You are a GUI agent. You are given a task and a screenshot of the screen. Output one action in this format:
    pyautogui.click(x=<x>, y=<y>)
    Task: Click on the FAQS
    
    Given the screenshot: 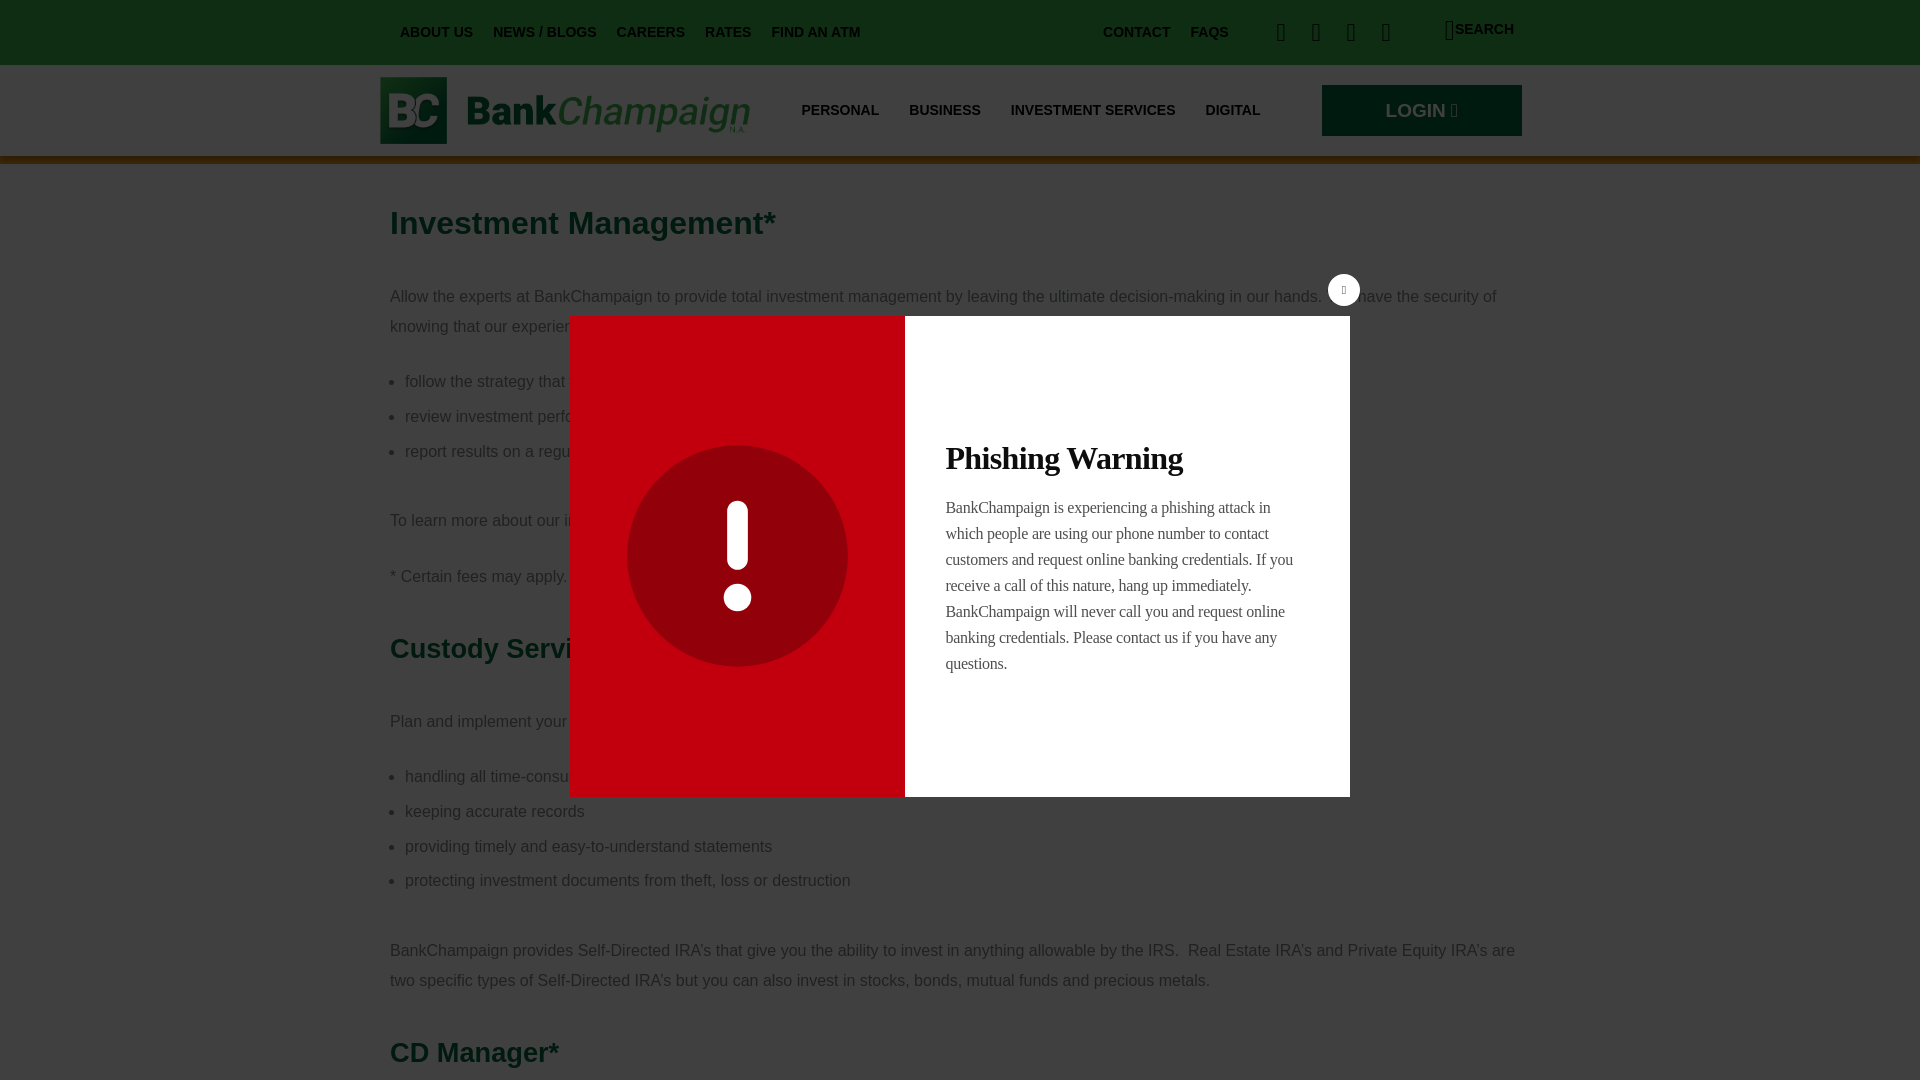 What is the action you would take?
    pyautogui.click(x=1209, y=32)
    